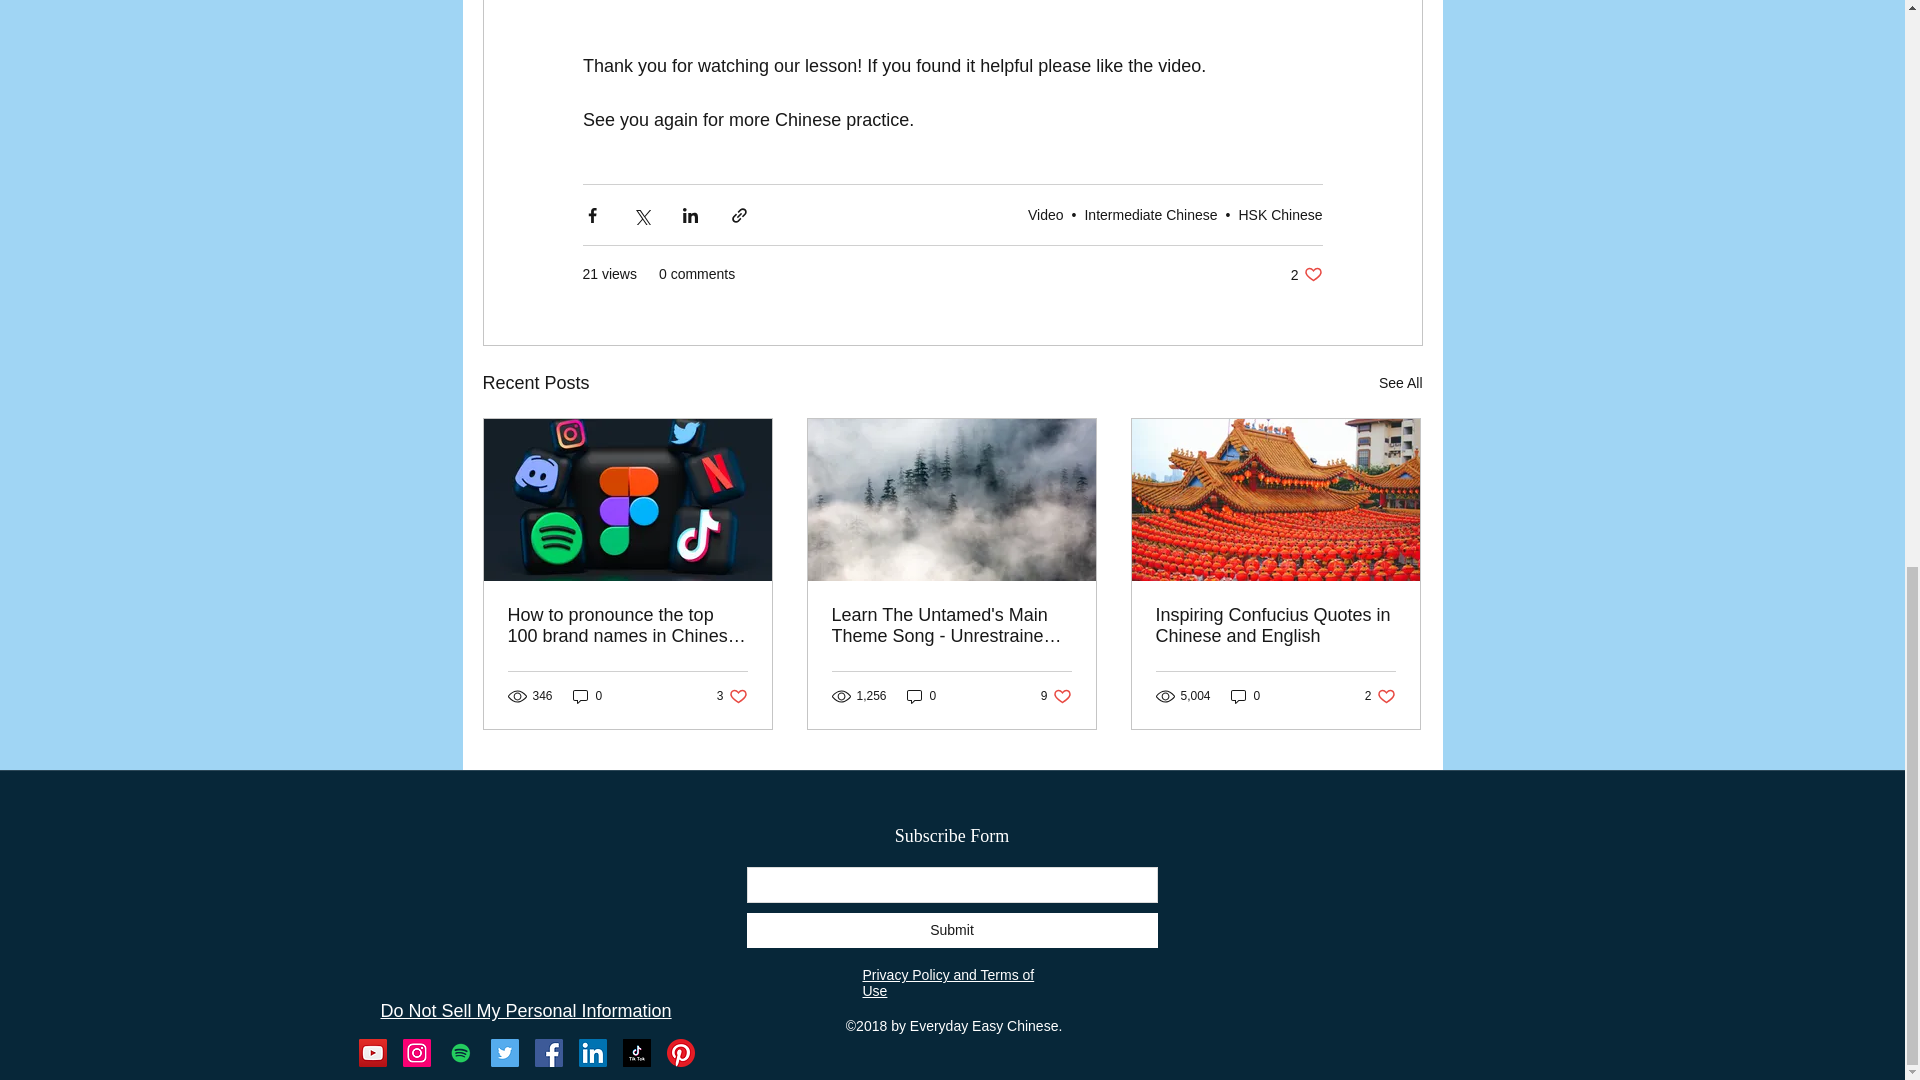 The width and height of the screenshot is (1920, 1080). I want to click on Intermediate Chinese, so click(1150, 214).